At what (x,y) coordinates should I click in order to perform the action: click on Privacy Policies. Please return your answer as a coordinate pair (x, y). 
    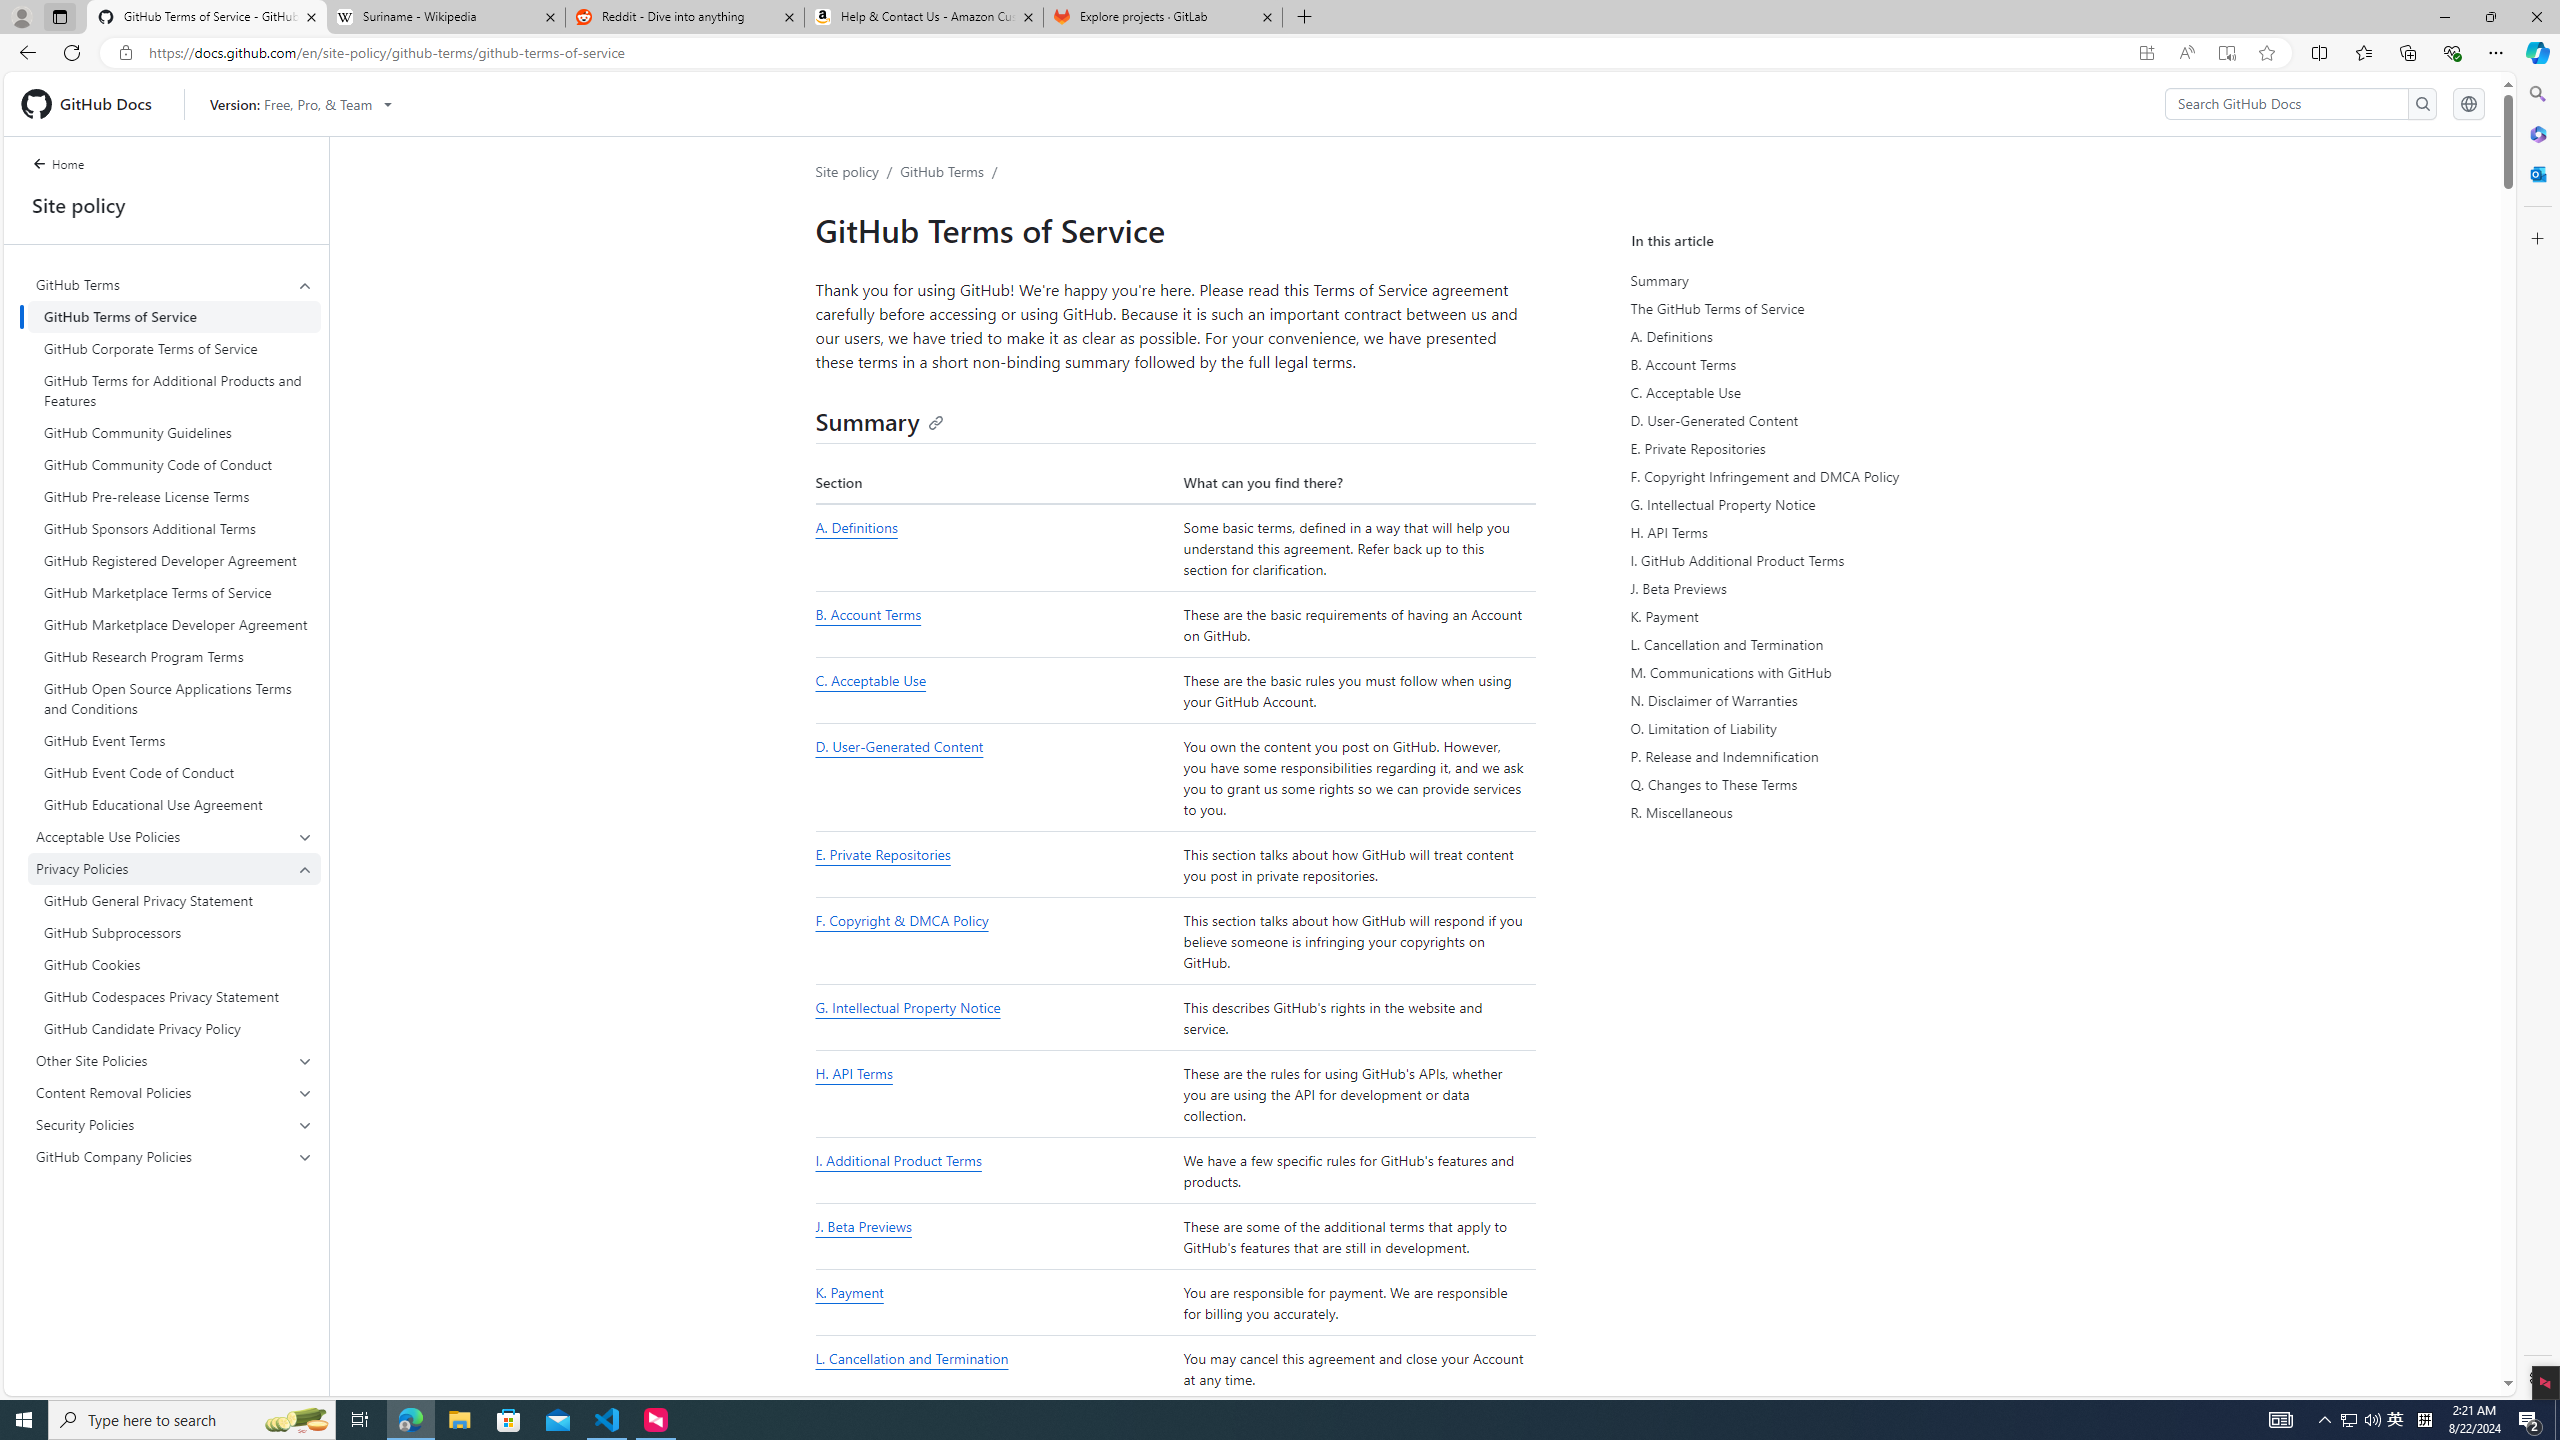
    Looking at the image, I should click on (174, 868).